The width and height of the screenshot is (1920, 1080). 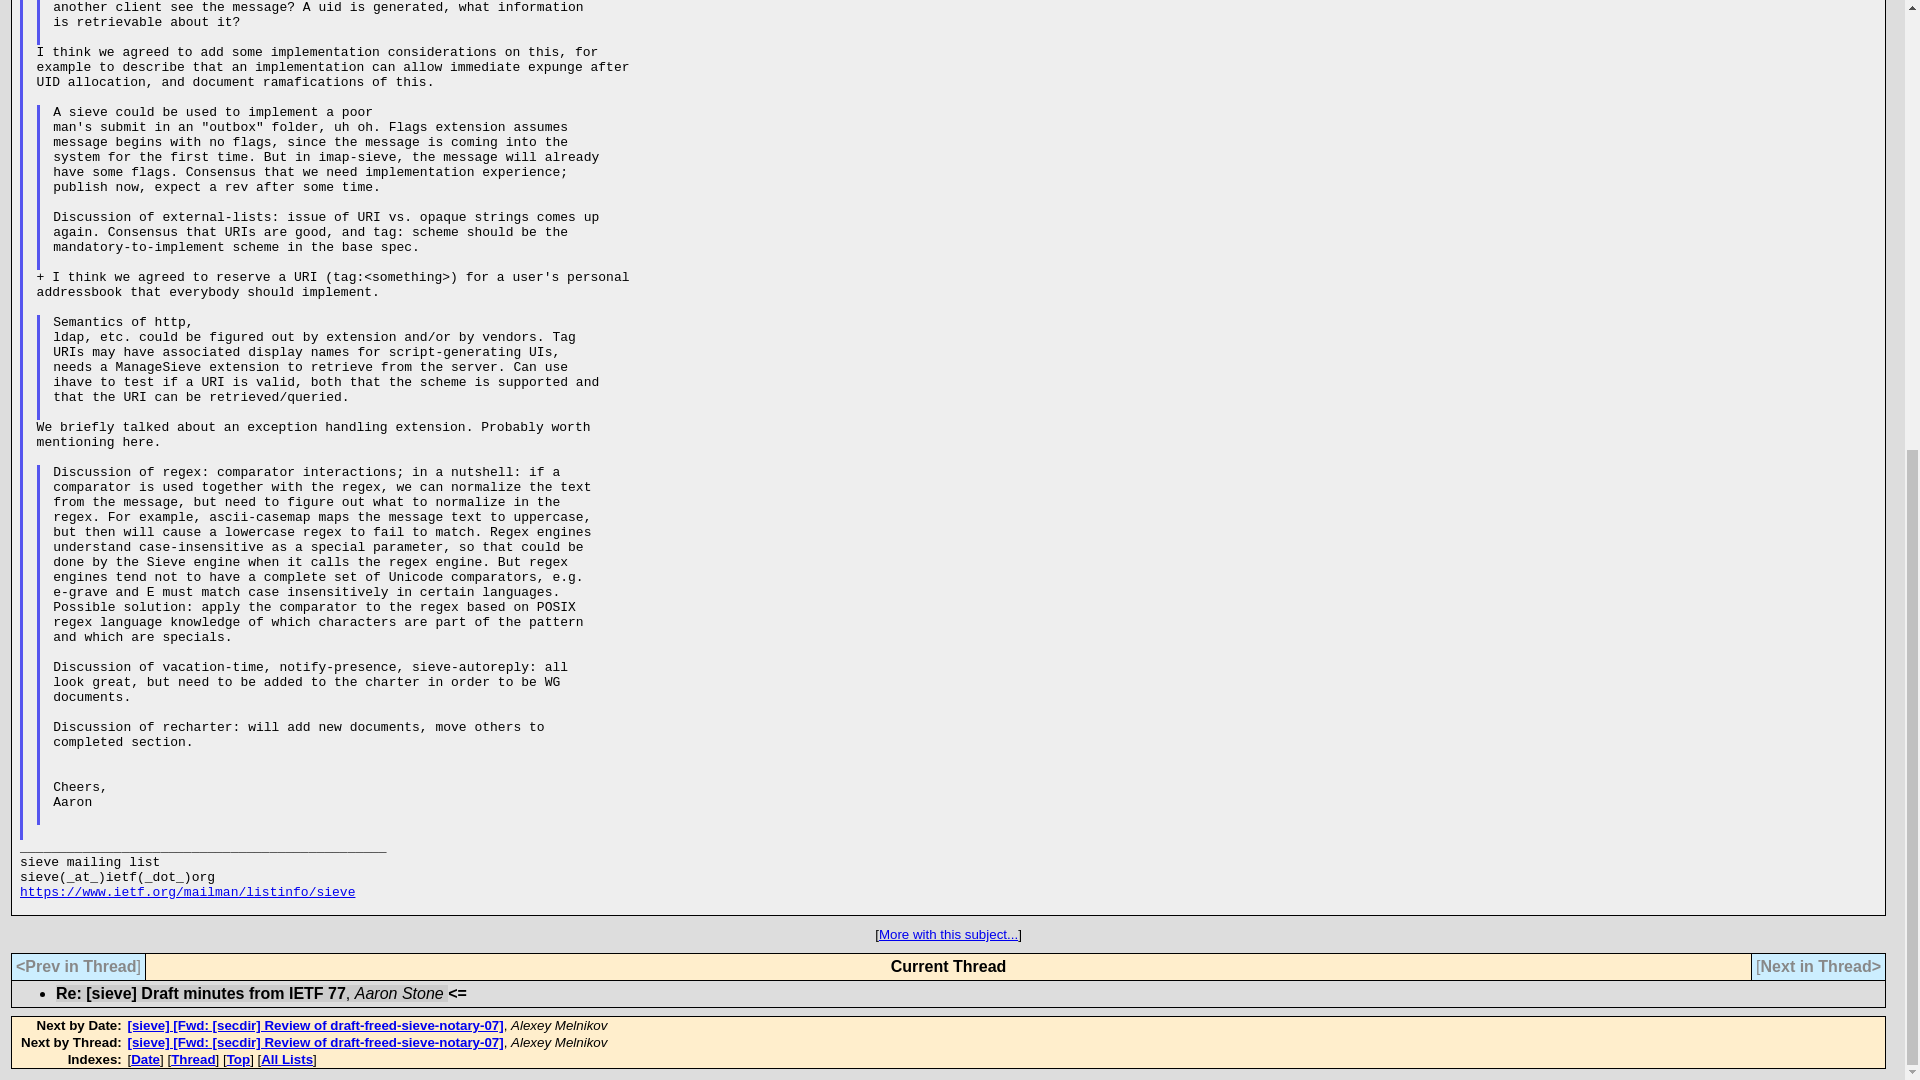 What do you see at coordinates (286, 1059) in the screenshot?
I see `All Lists` at bounding box center [286, 1059].